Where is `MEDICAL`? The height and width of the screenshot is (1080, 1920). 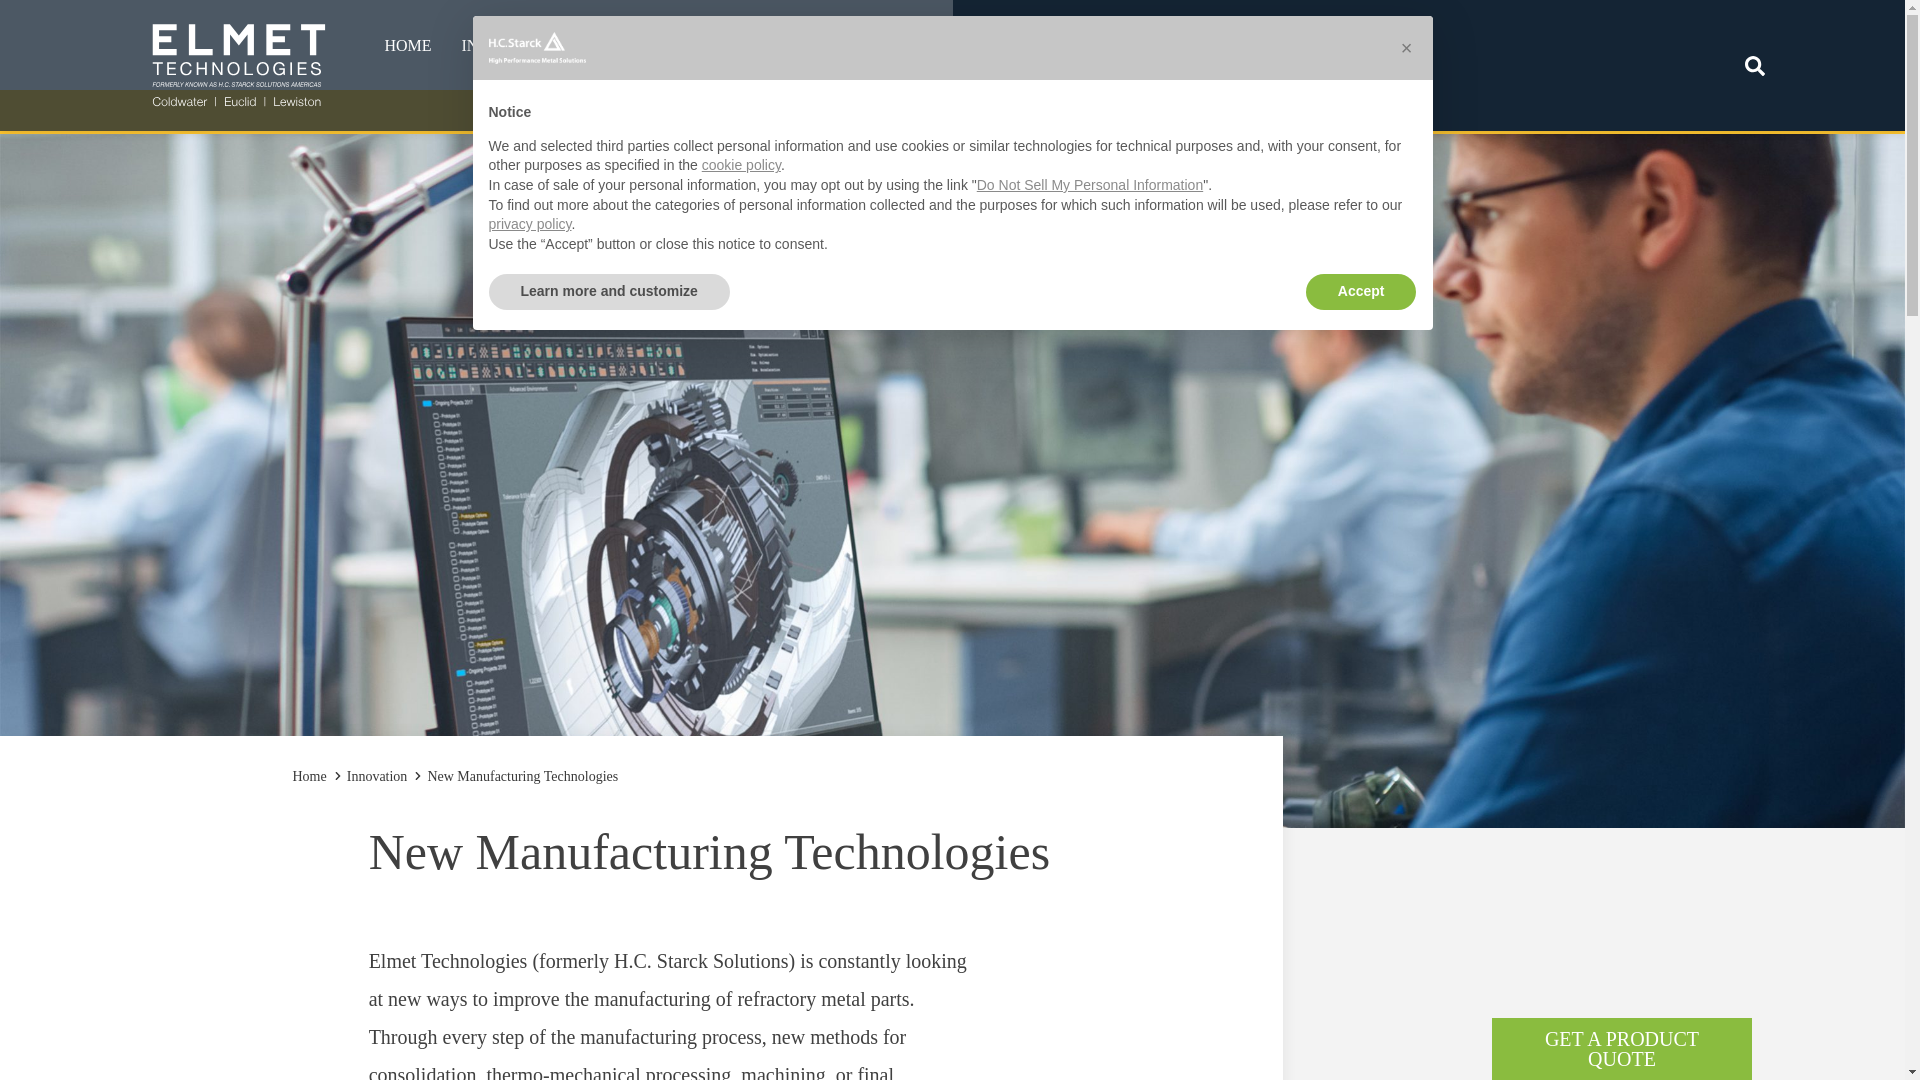 MEDICAL is located at coordinates (593, 94).